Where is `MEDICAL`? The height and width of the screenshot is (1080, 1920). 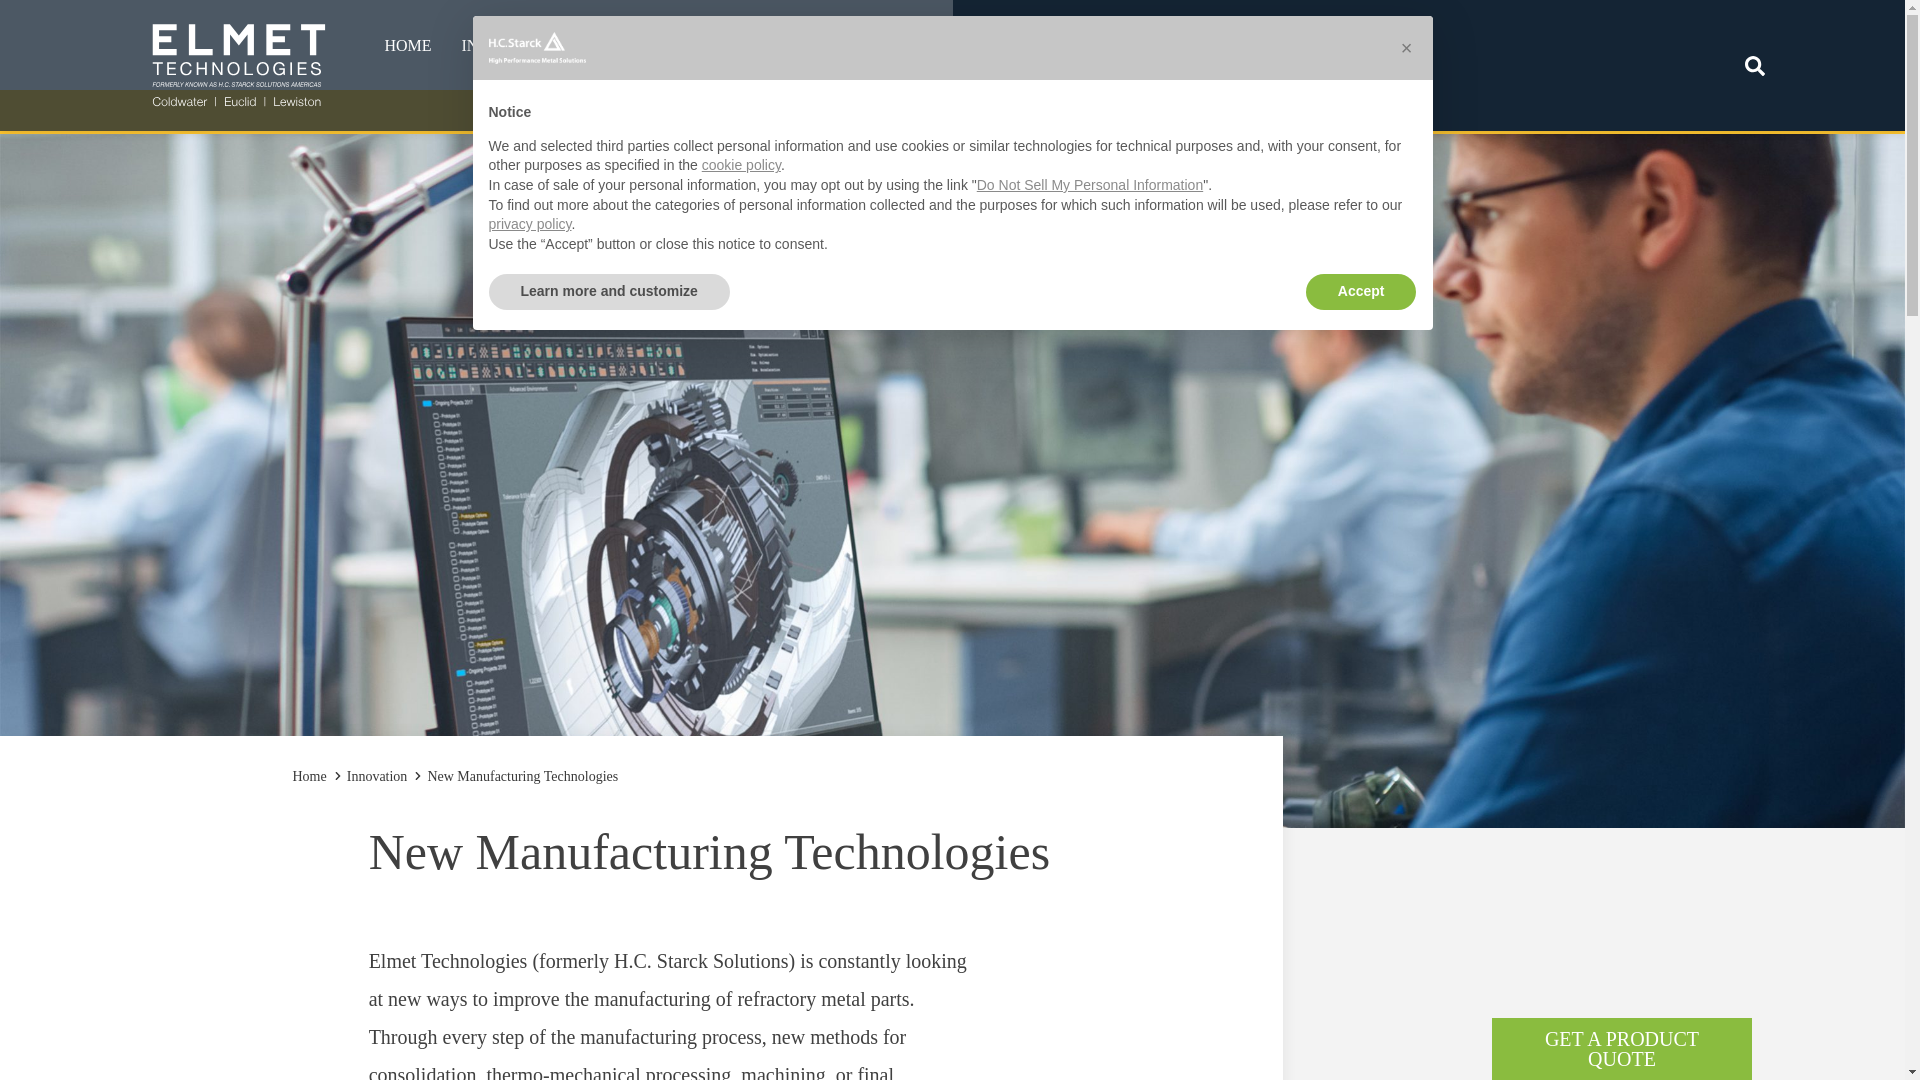 MEDICAL is located at coordinates (593, 94).